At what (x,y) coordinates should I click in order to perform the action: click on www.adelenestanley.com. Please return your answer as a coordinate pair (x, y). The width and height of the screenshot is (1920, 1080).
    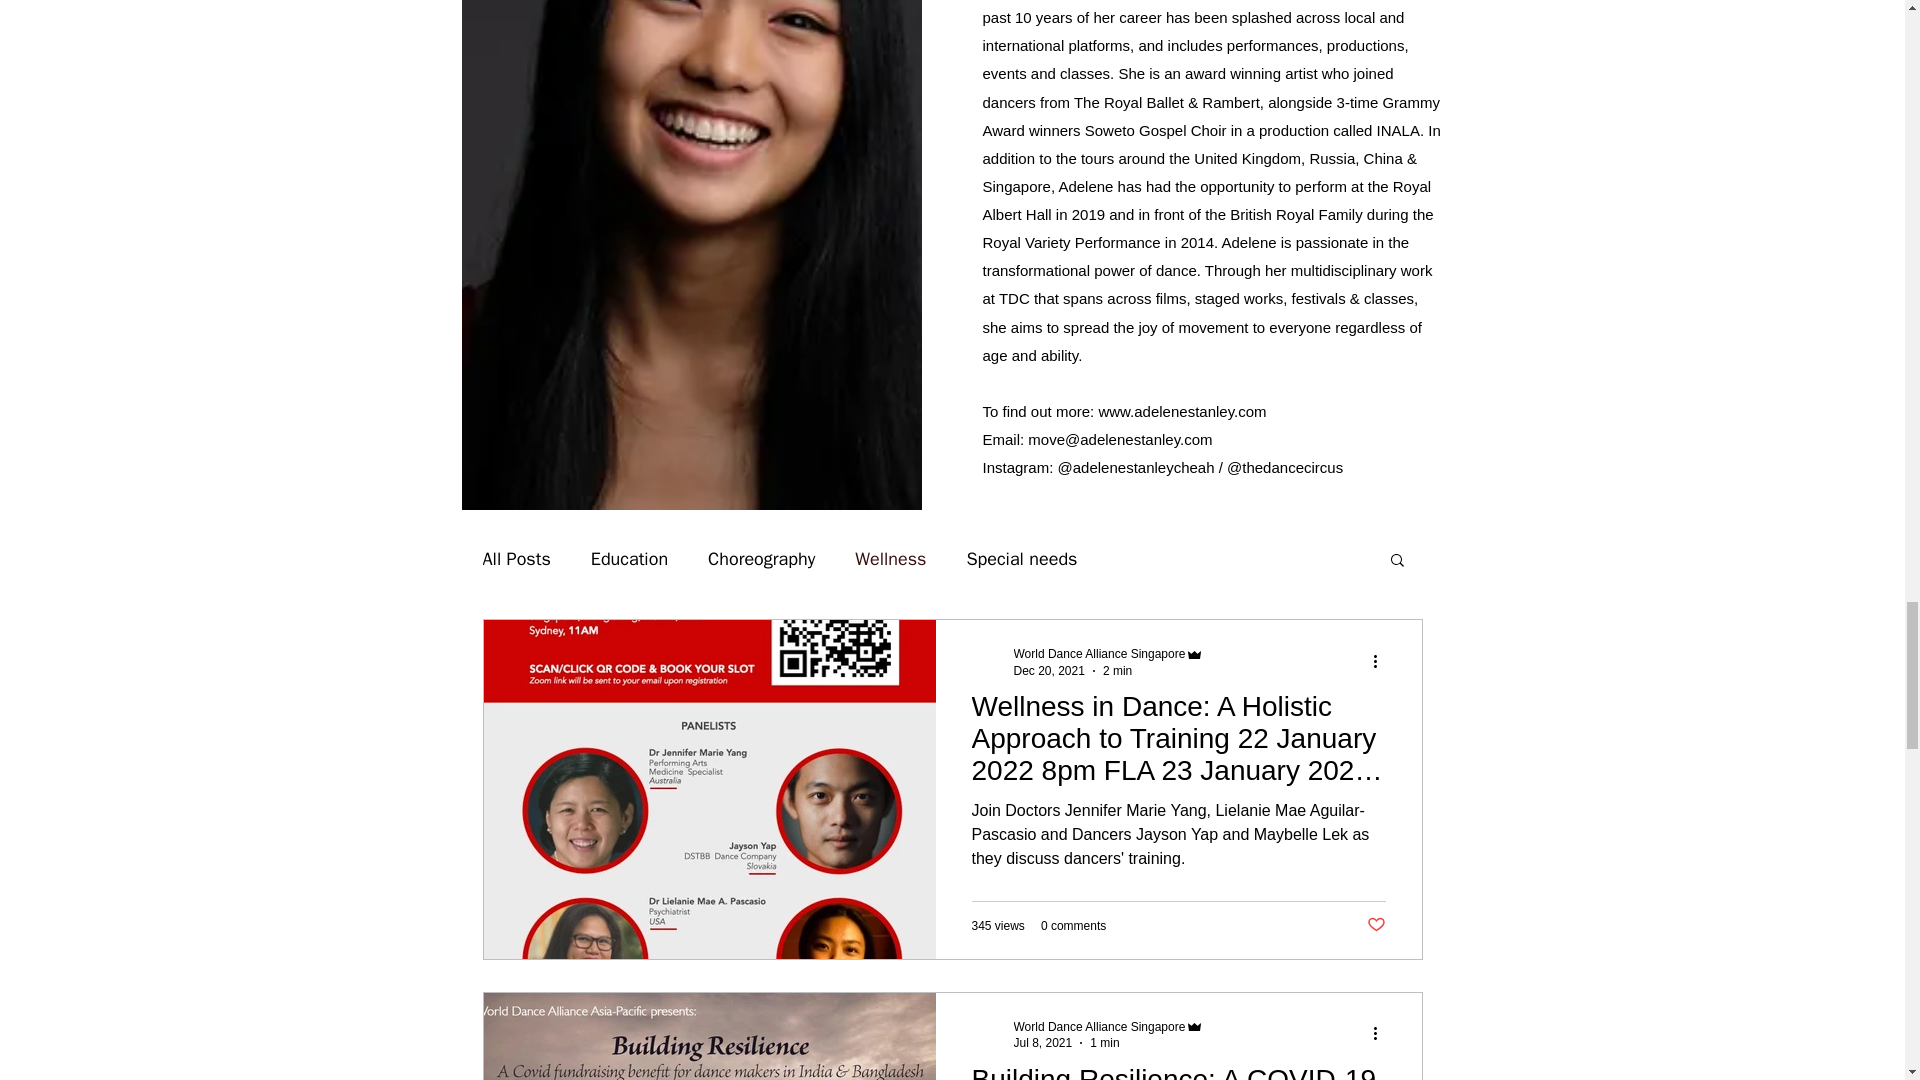
    Looking at the image, I should click on (1182, 411).